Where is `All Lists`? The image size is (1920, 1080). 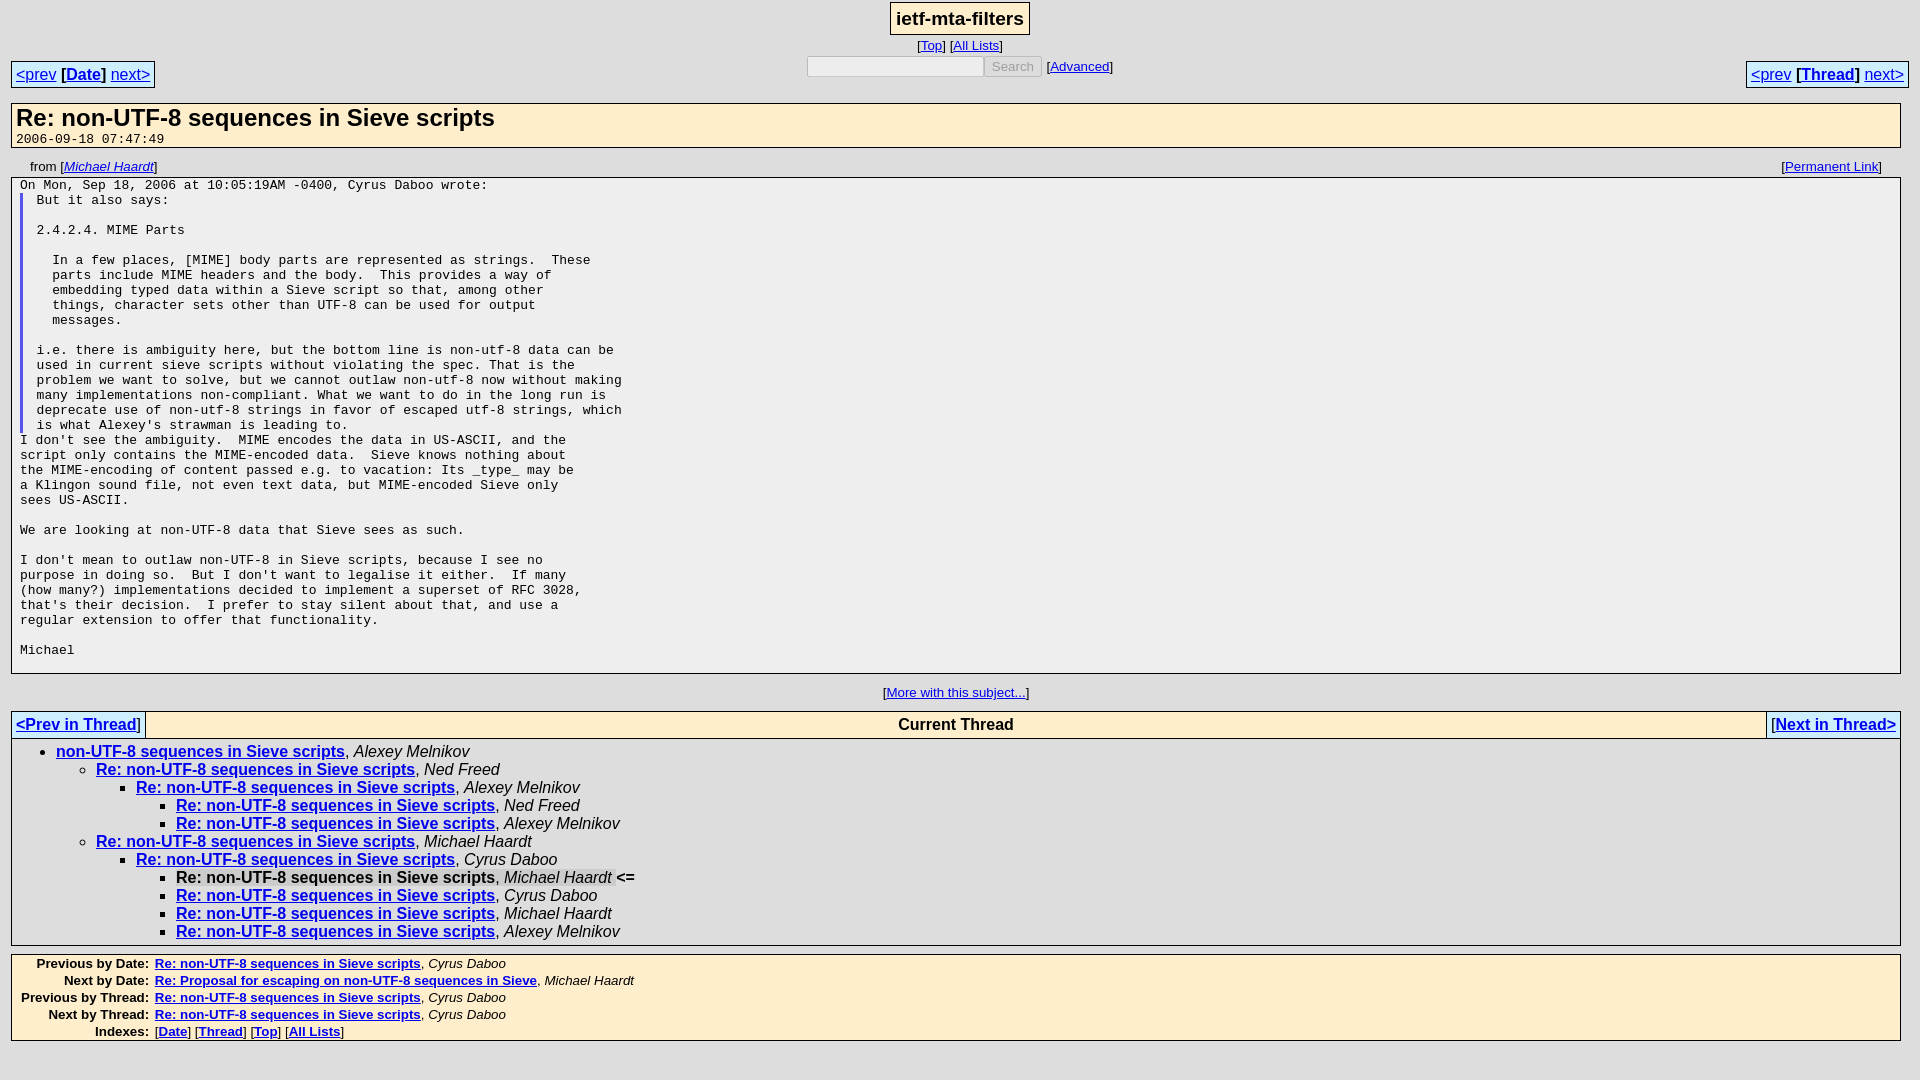 All Lists is located at coordinates (975, 44).